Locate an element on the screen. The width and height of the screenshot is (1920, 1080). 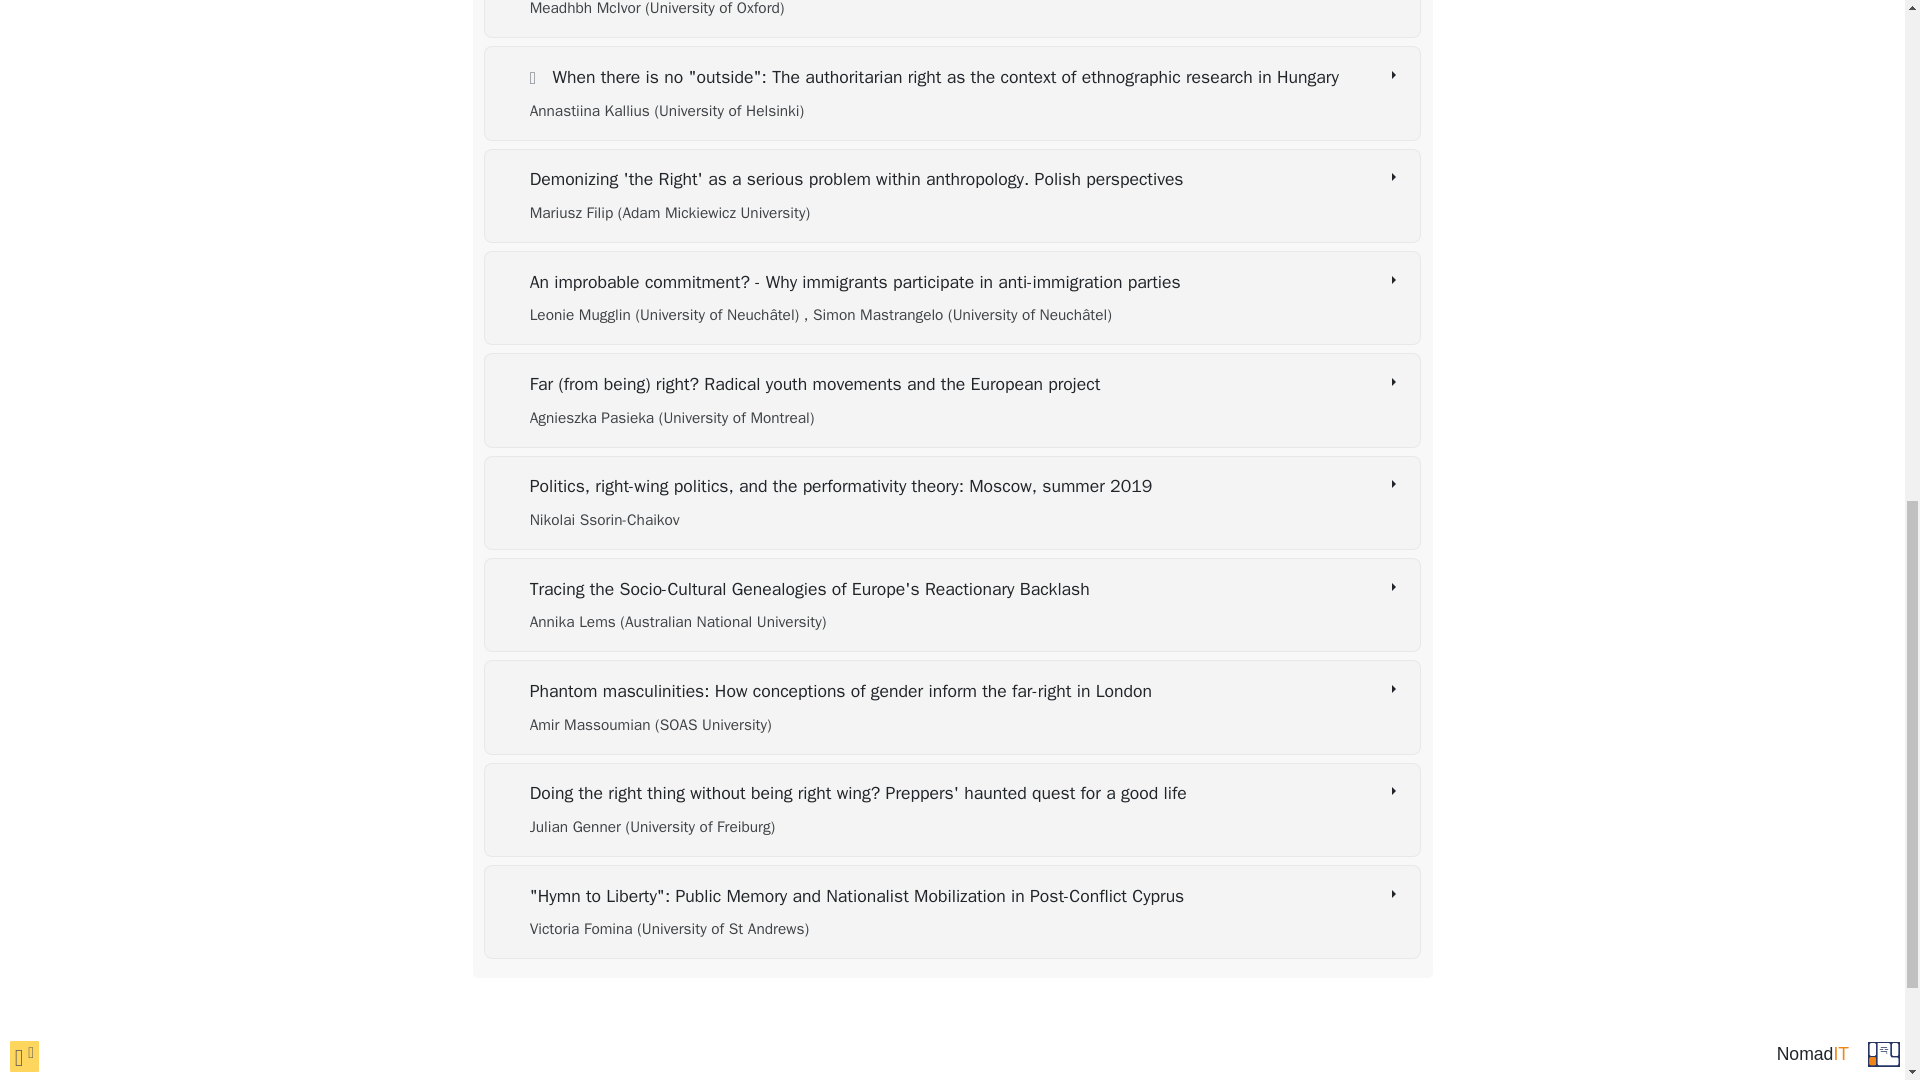
Author is located at coordinates (672, 418).